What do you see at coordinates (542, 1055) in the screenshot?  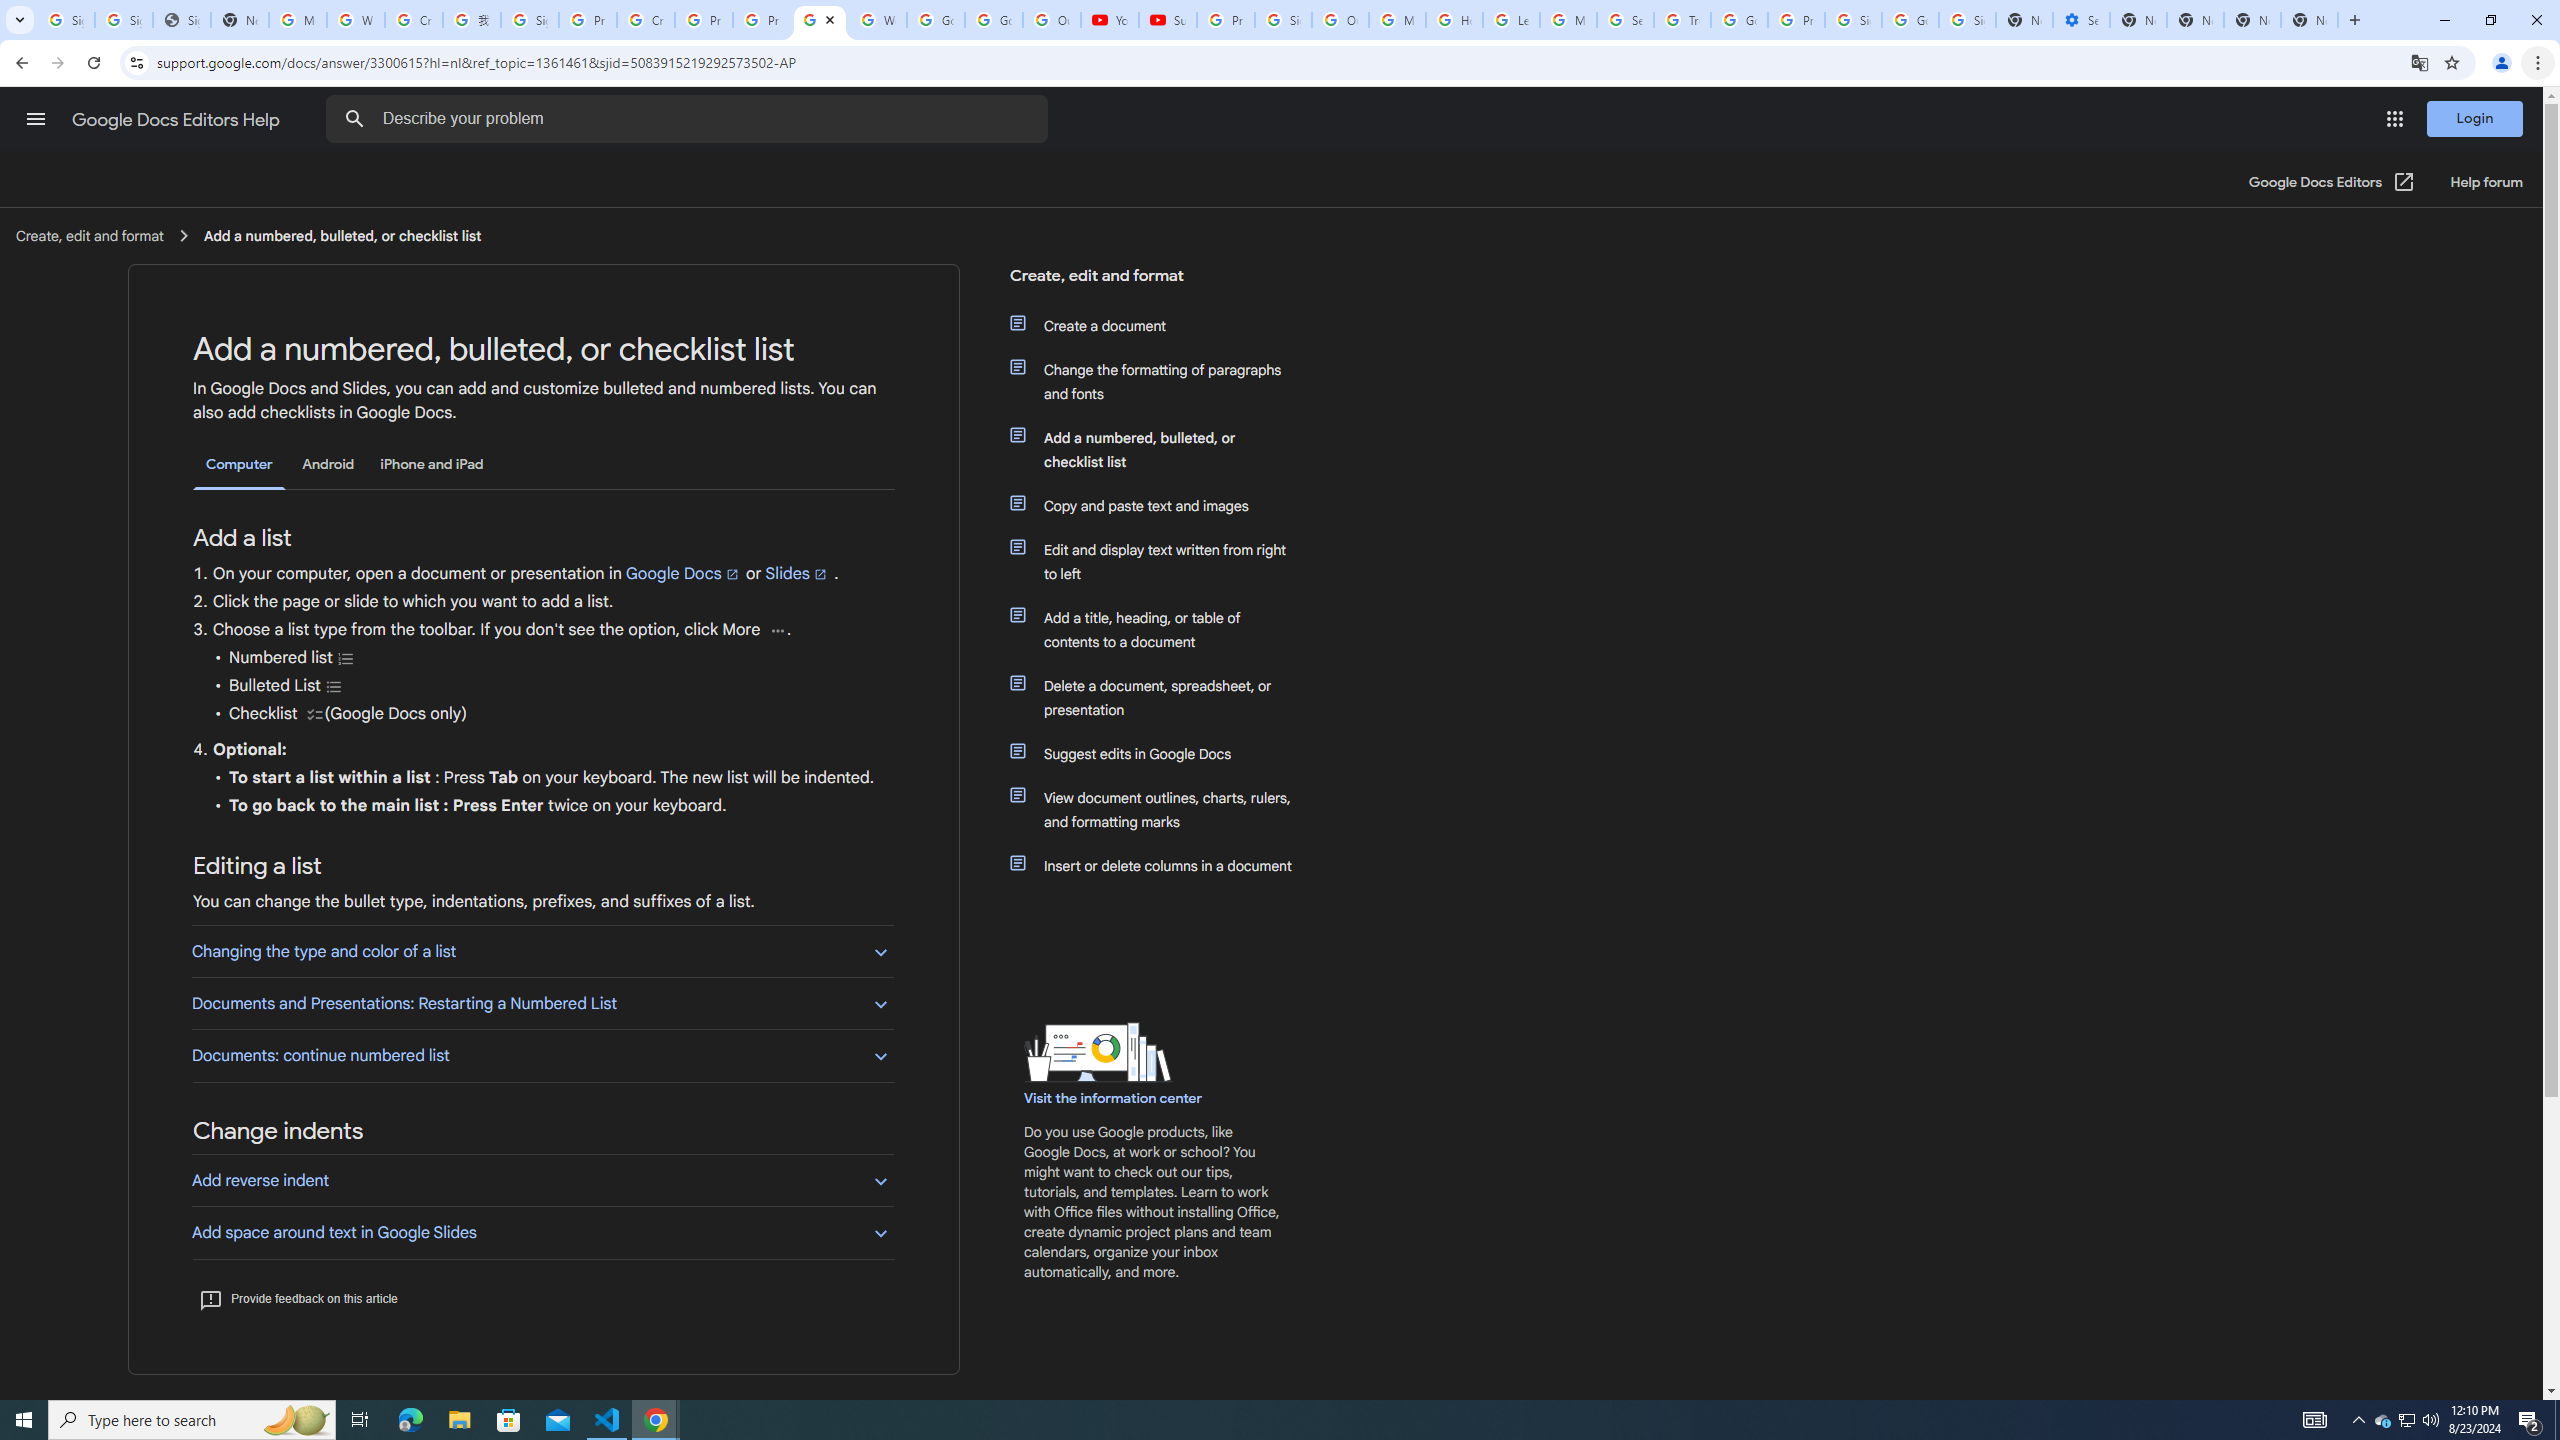 I see `Documents: continue numbered list` at bounding box center [542, 1055].